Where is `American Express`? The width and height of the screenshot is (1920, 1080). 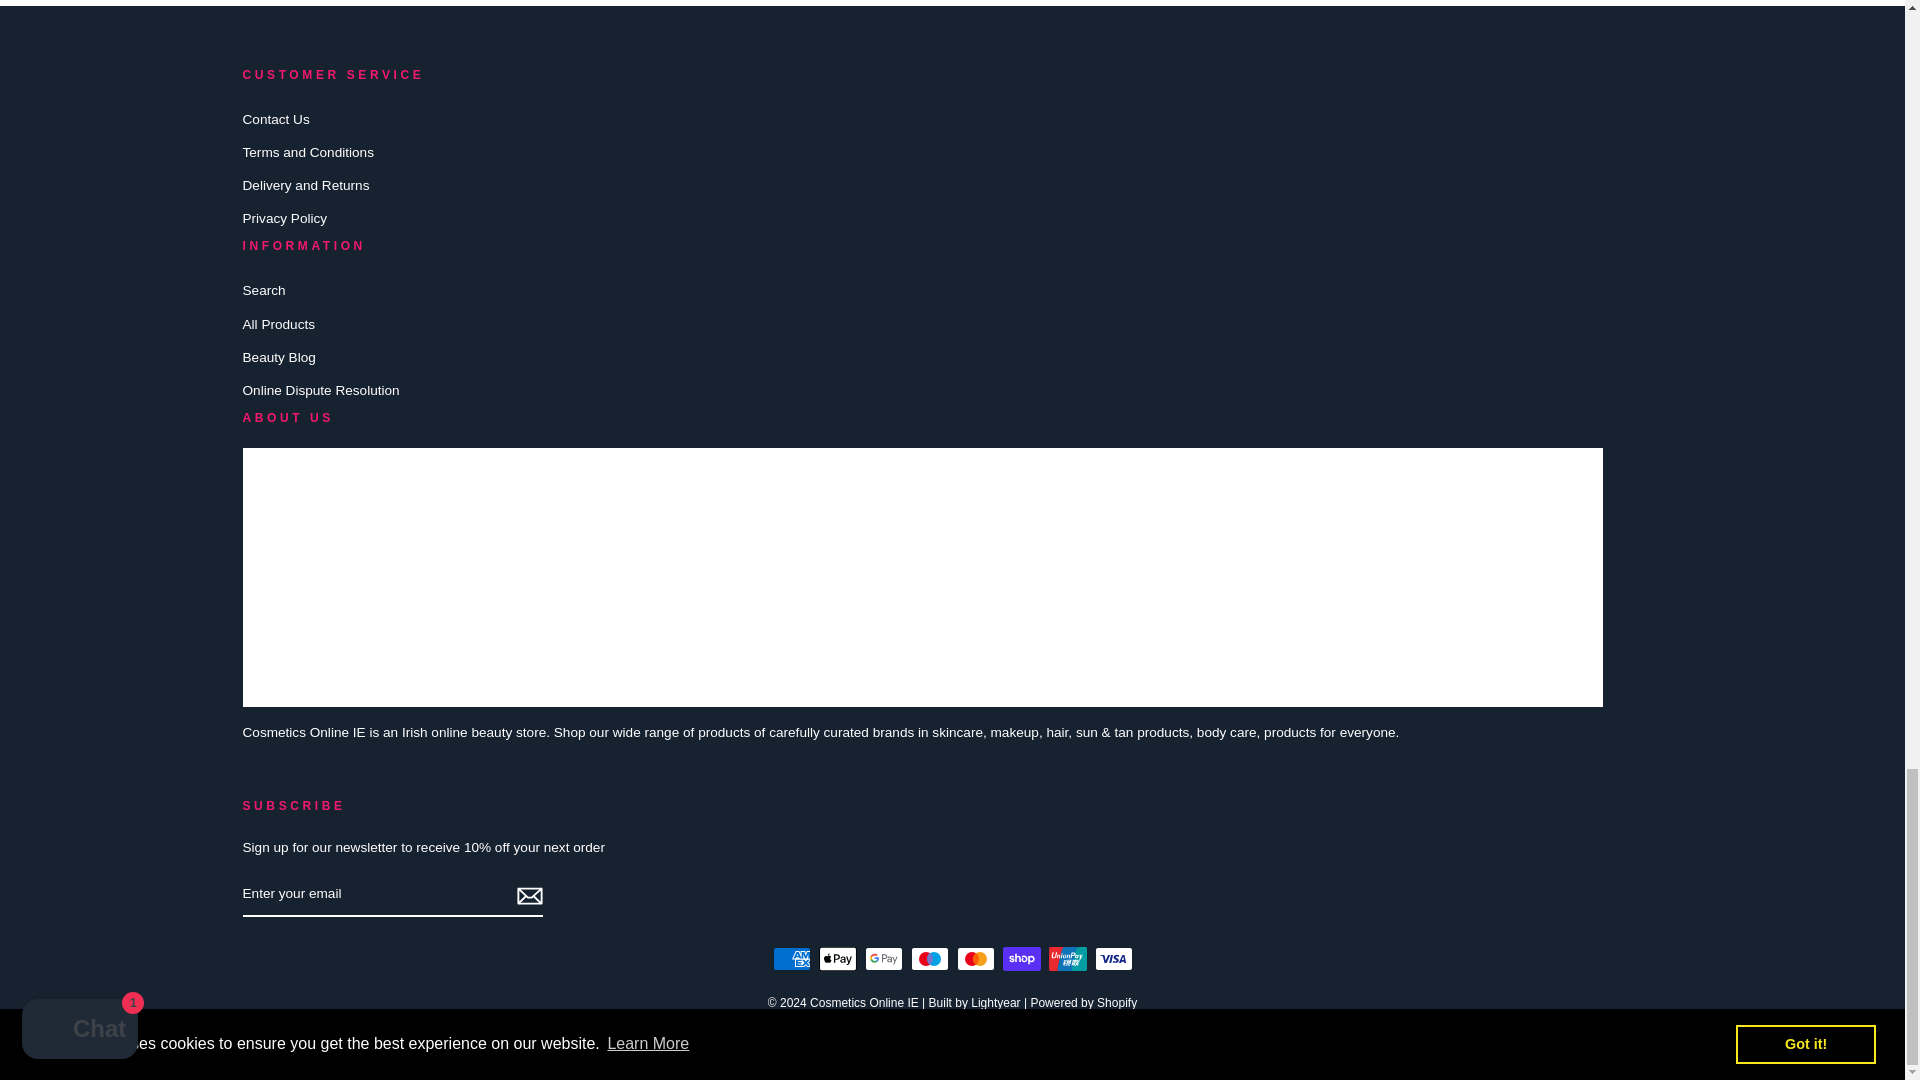
American Express is located at coordinates (790, 958).